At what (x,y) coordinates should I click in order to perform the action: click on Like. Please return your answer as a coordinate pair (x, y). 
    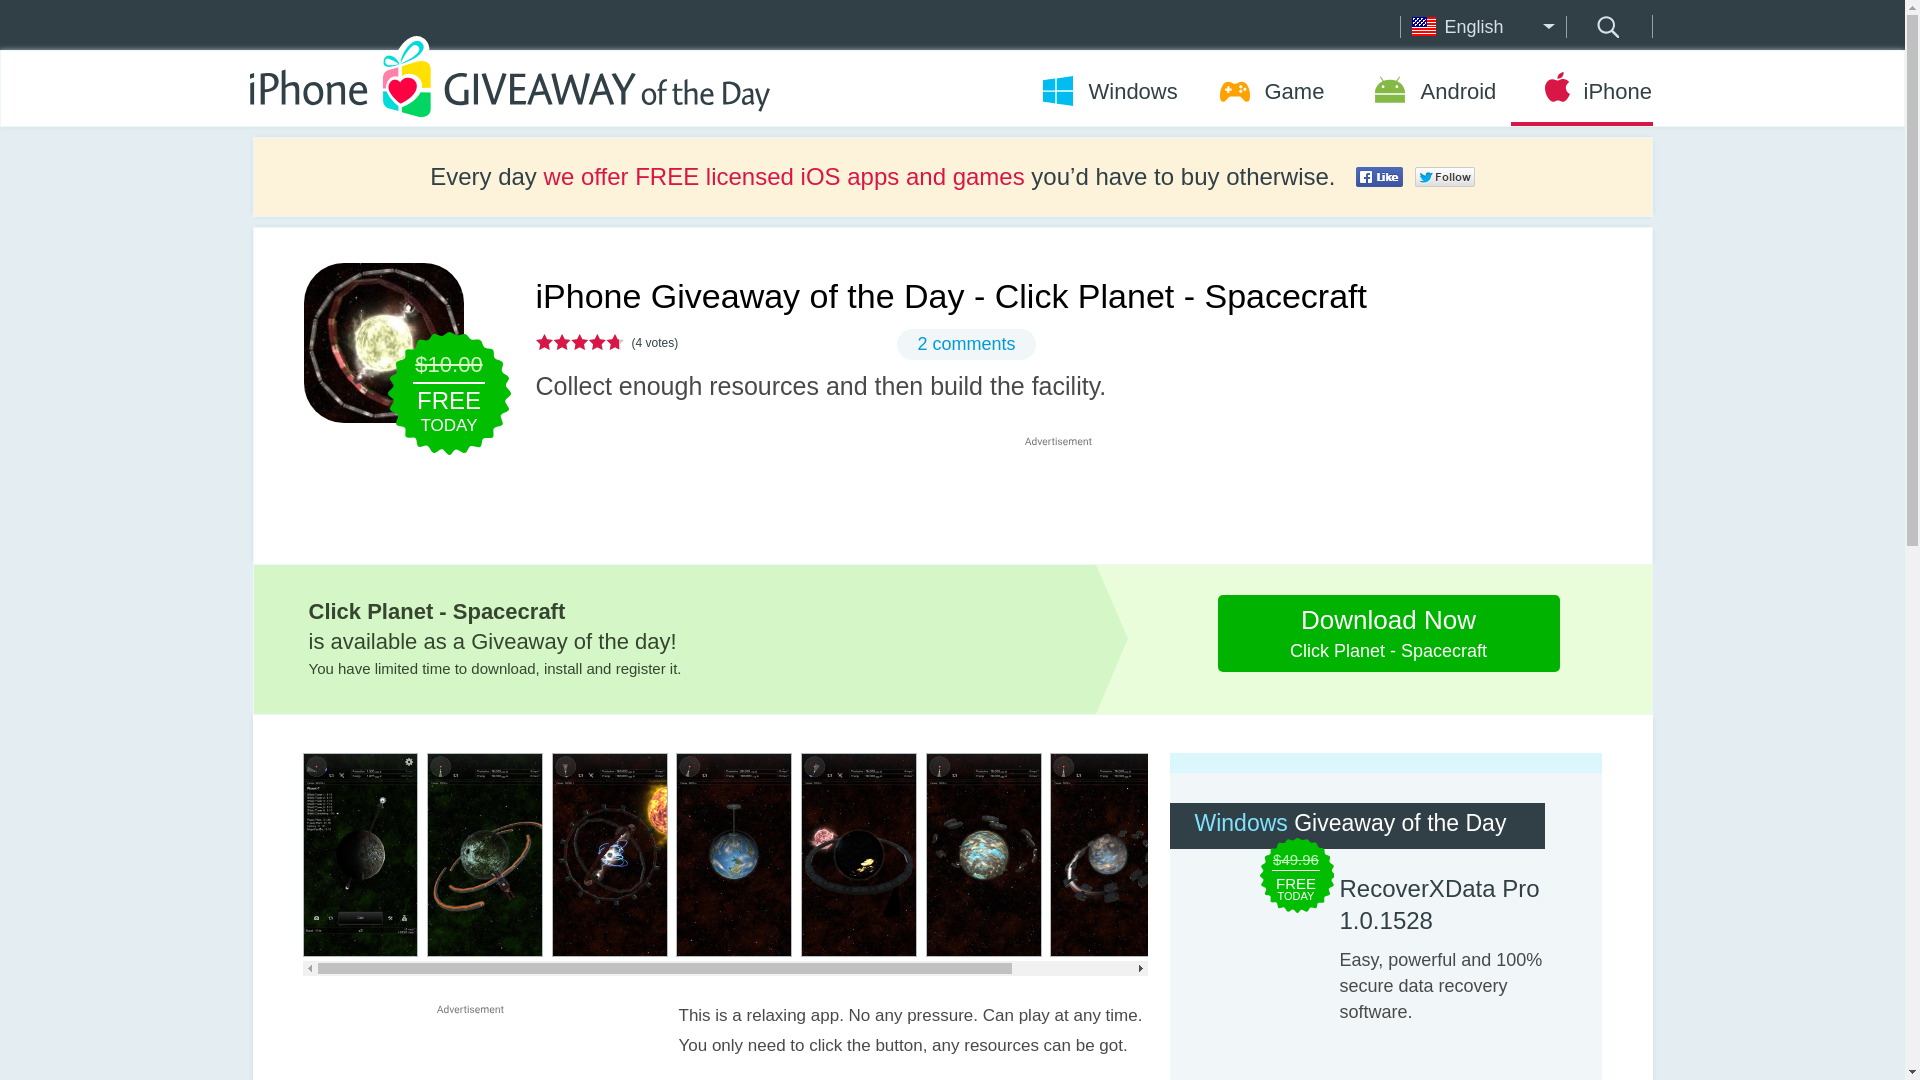
    Looking at the image, I should click on (469, 1048).